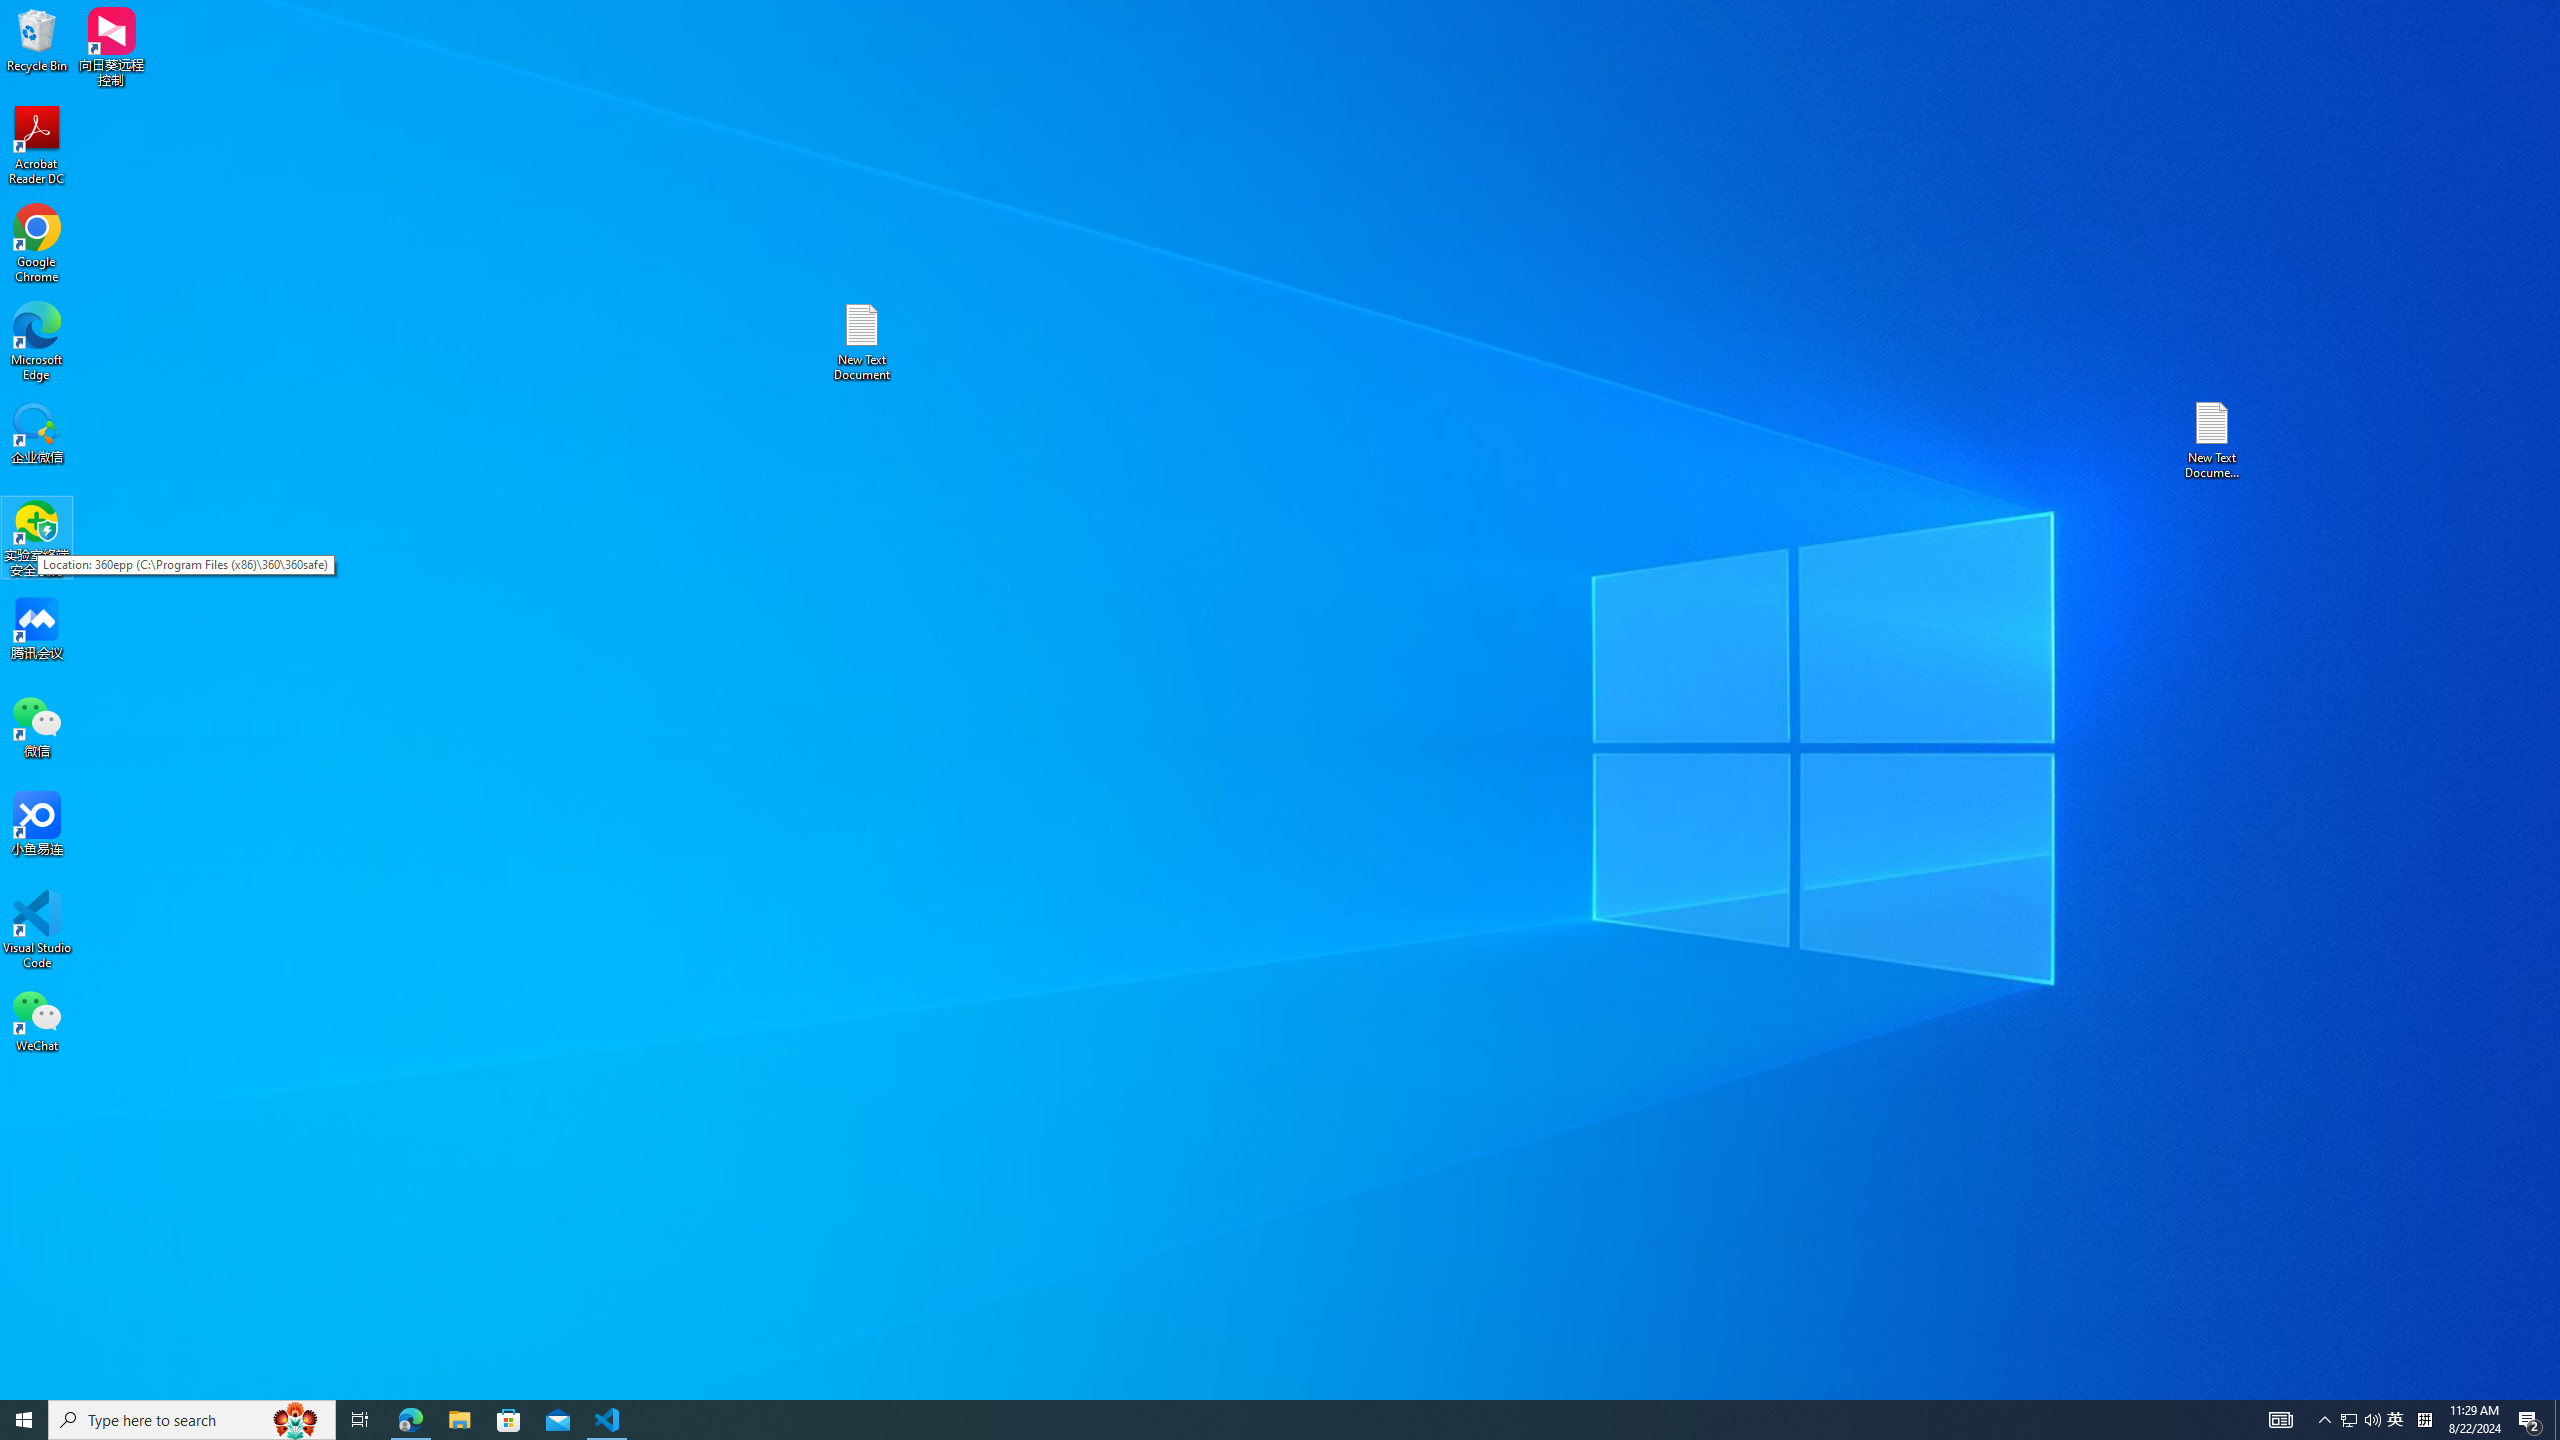 This screenshot has height=1440, width=2560. Describe the element at coordinates (2424, 1420) in the screenshot. I see `Tray Input Indicator - Chinese (Simplified, China)` at that location.